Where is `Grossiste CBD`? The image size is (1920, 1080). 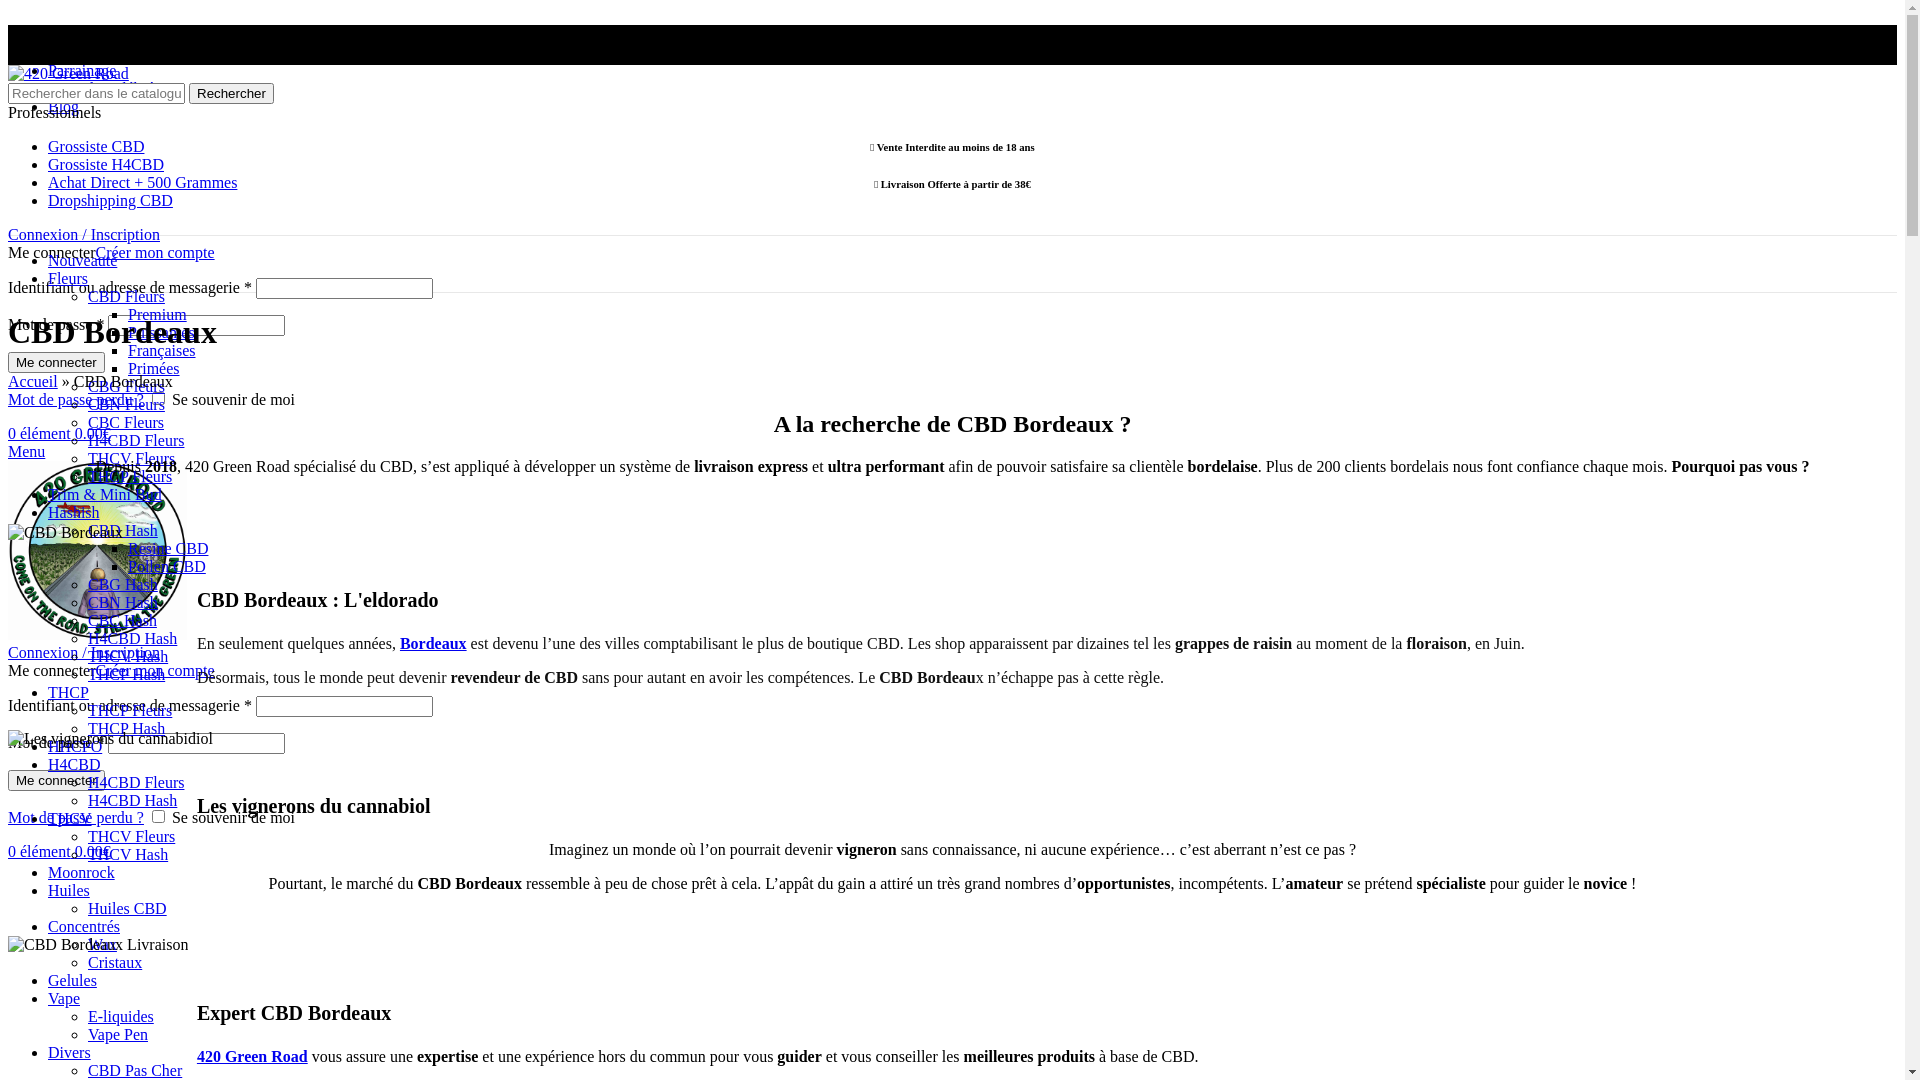
Grossiste CBD is located at coordinates (96, 146).